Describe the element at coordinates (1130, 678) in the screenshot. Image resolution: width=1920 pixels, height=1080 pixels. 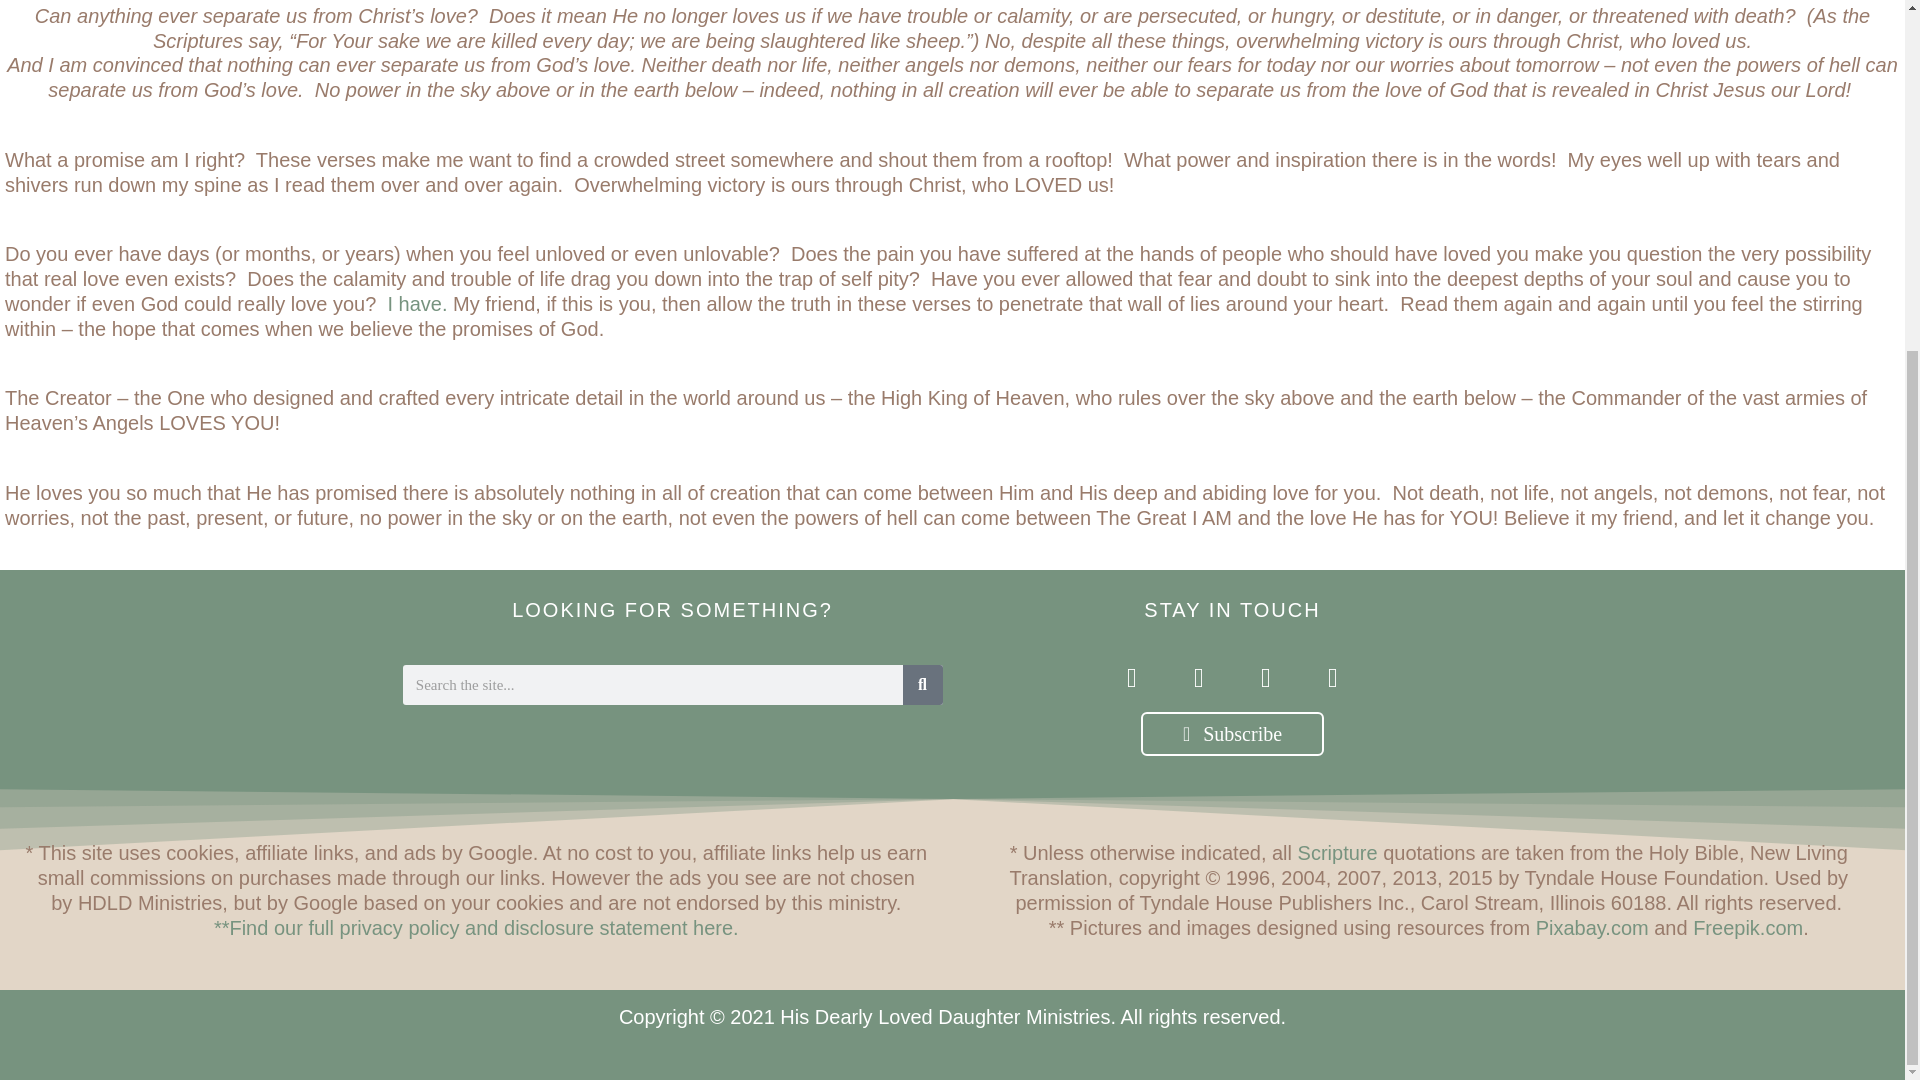
I see `Facebook-f` at that location.